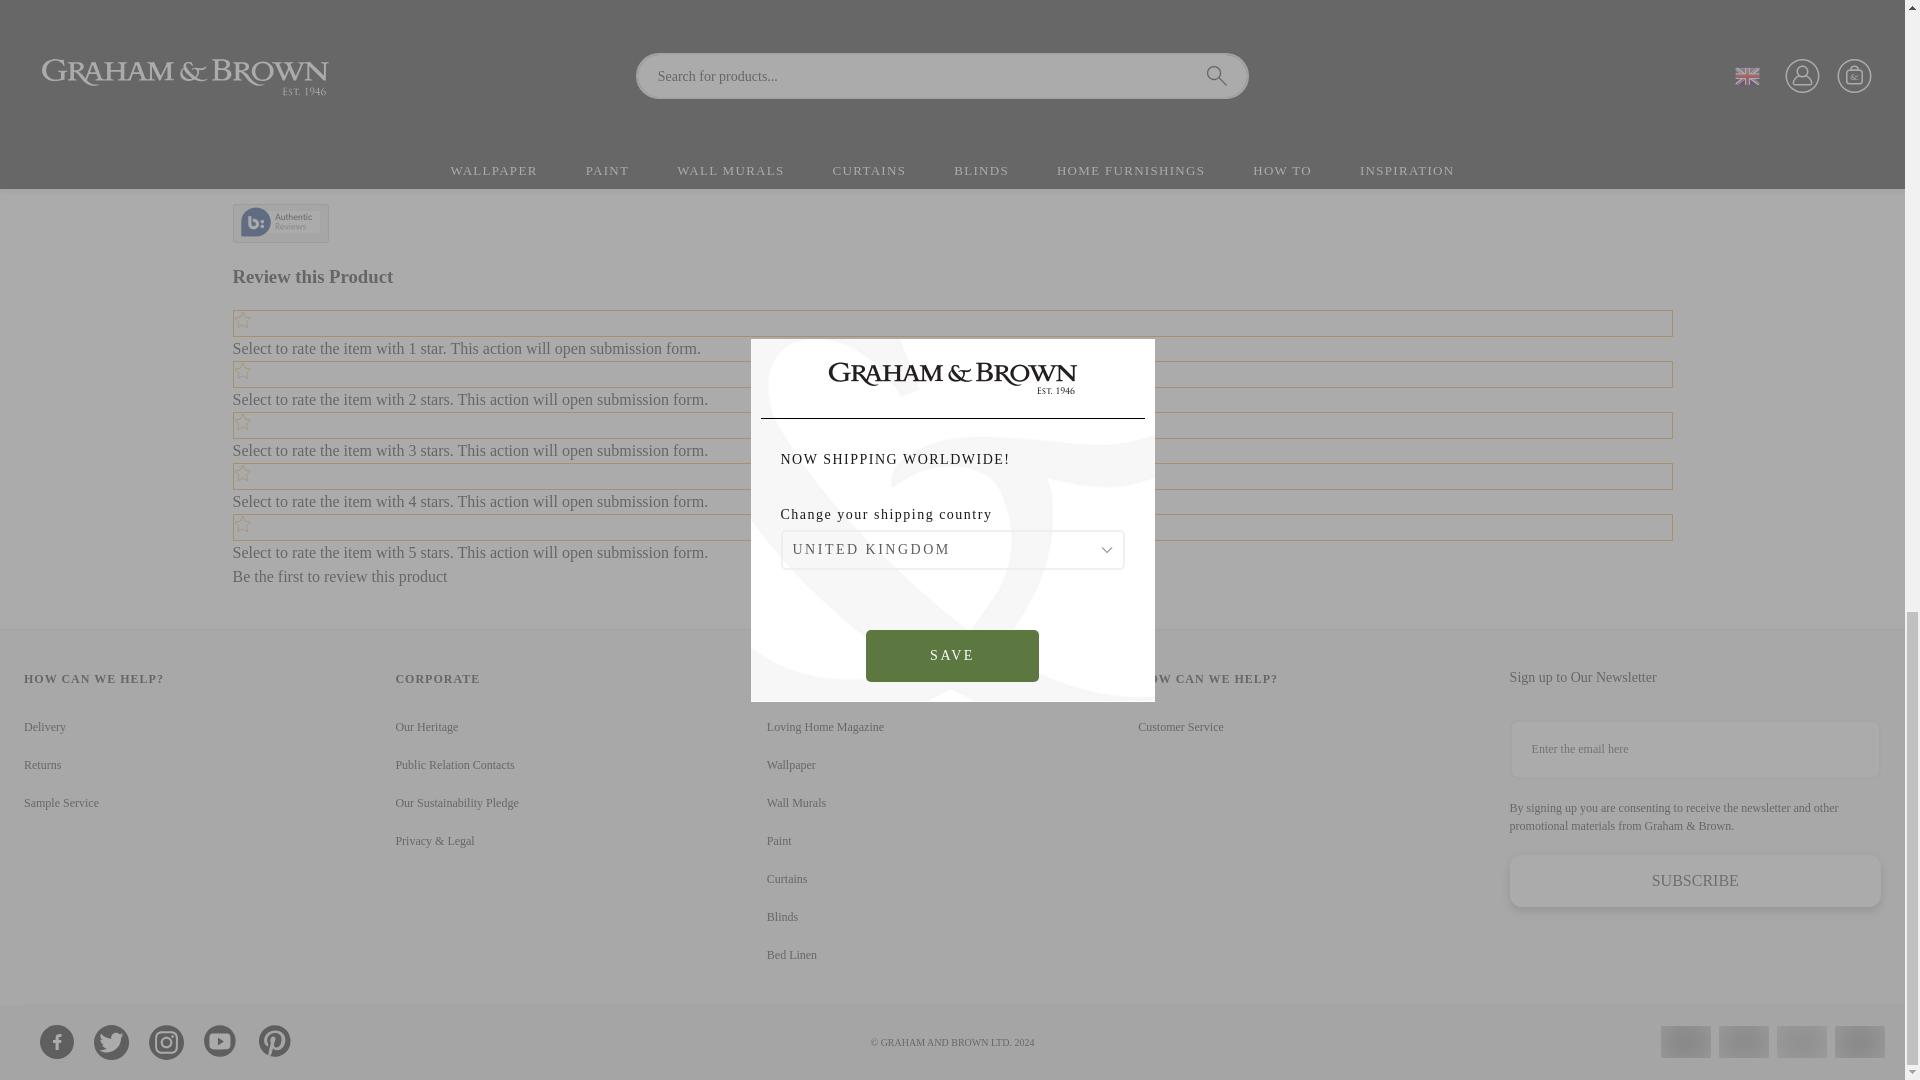  What do you see at coordinates (454, 765) in the screenshot?
I see `Public Relation Contacts` at bounding box center [454, 765].